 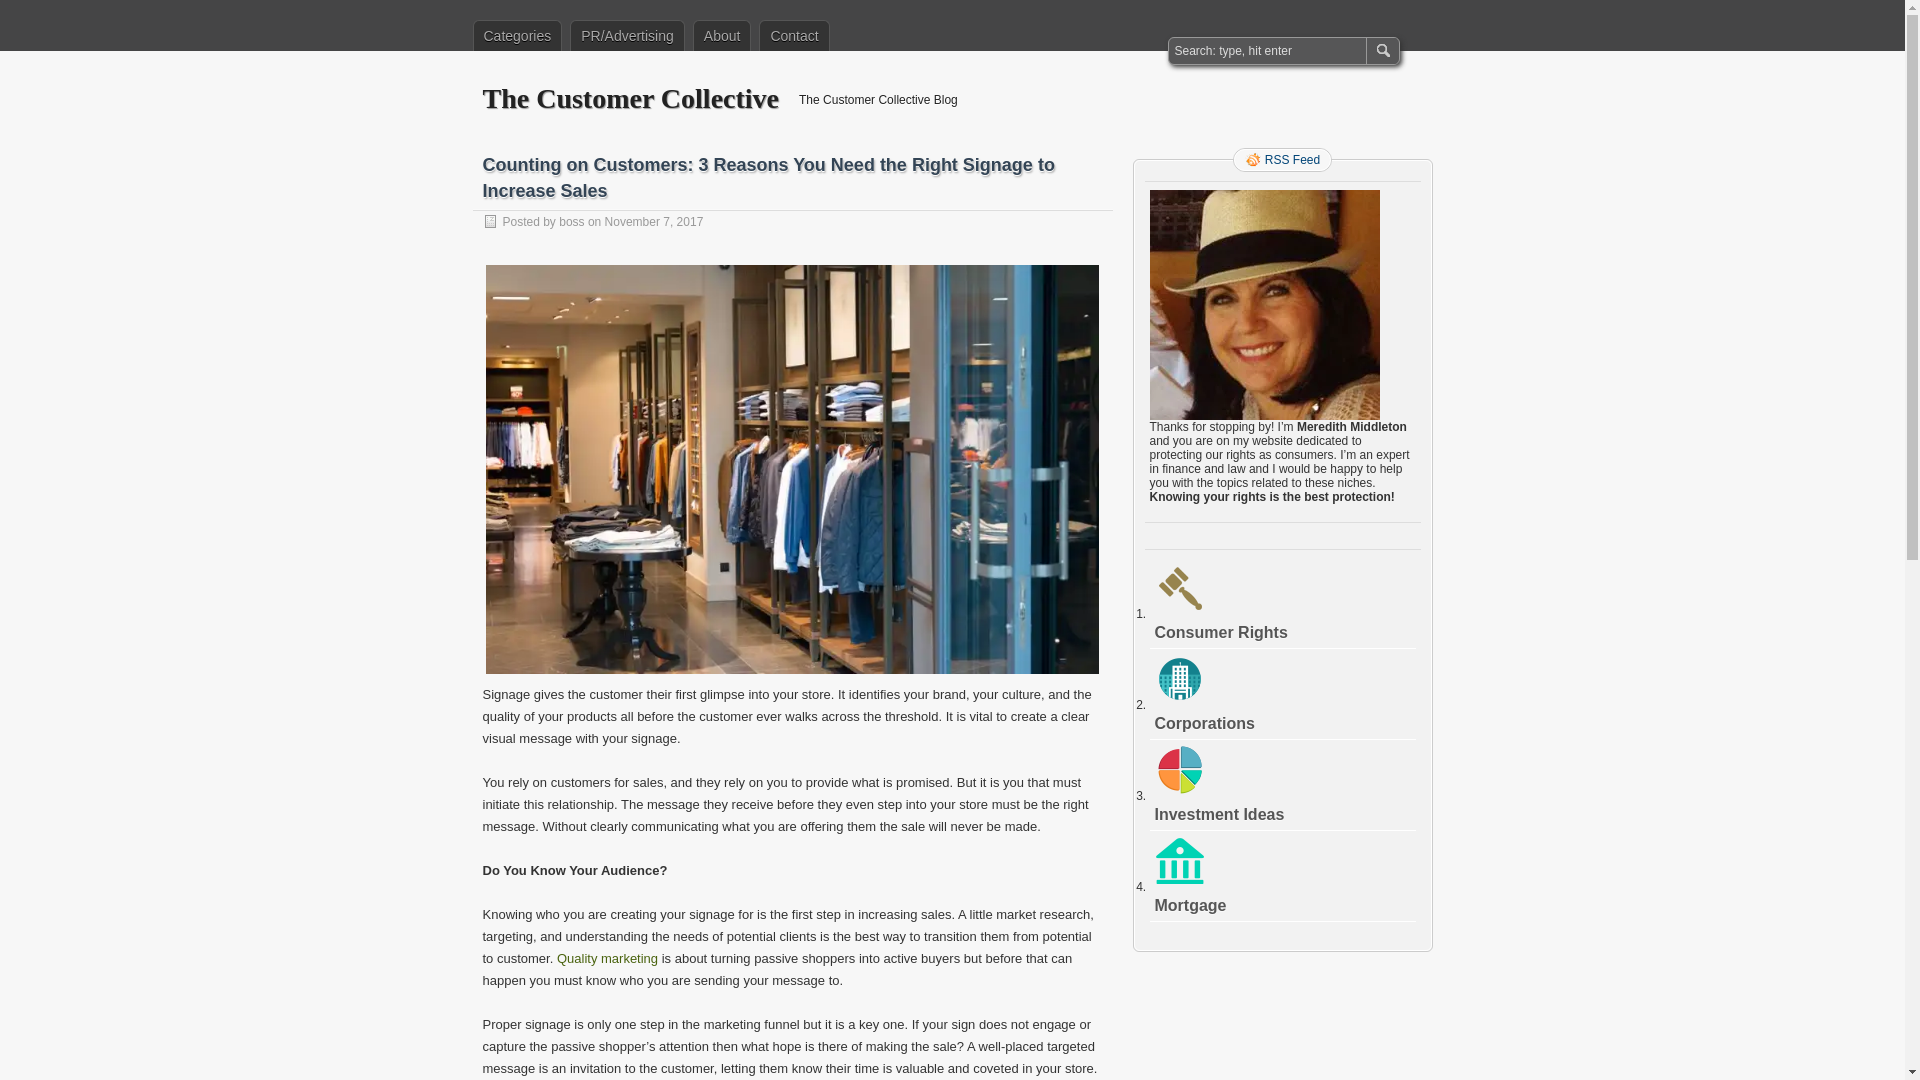 What do you see at coordinates (630, 98) in the screenshot?
I see `The Customer Collective` at bounding box center [630, 98].